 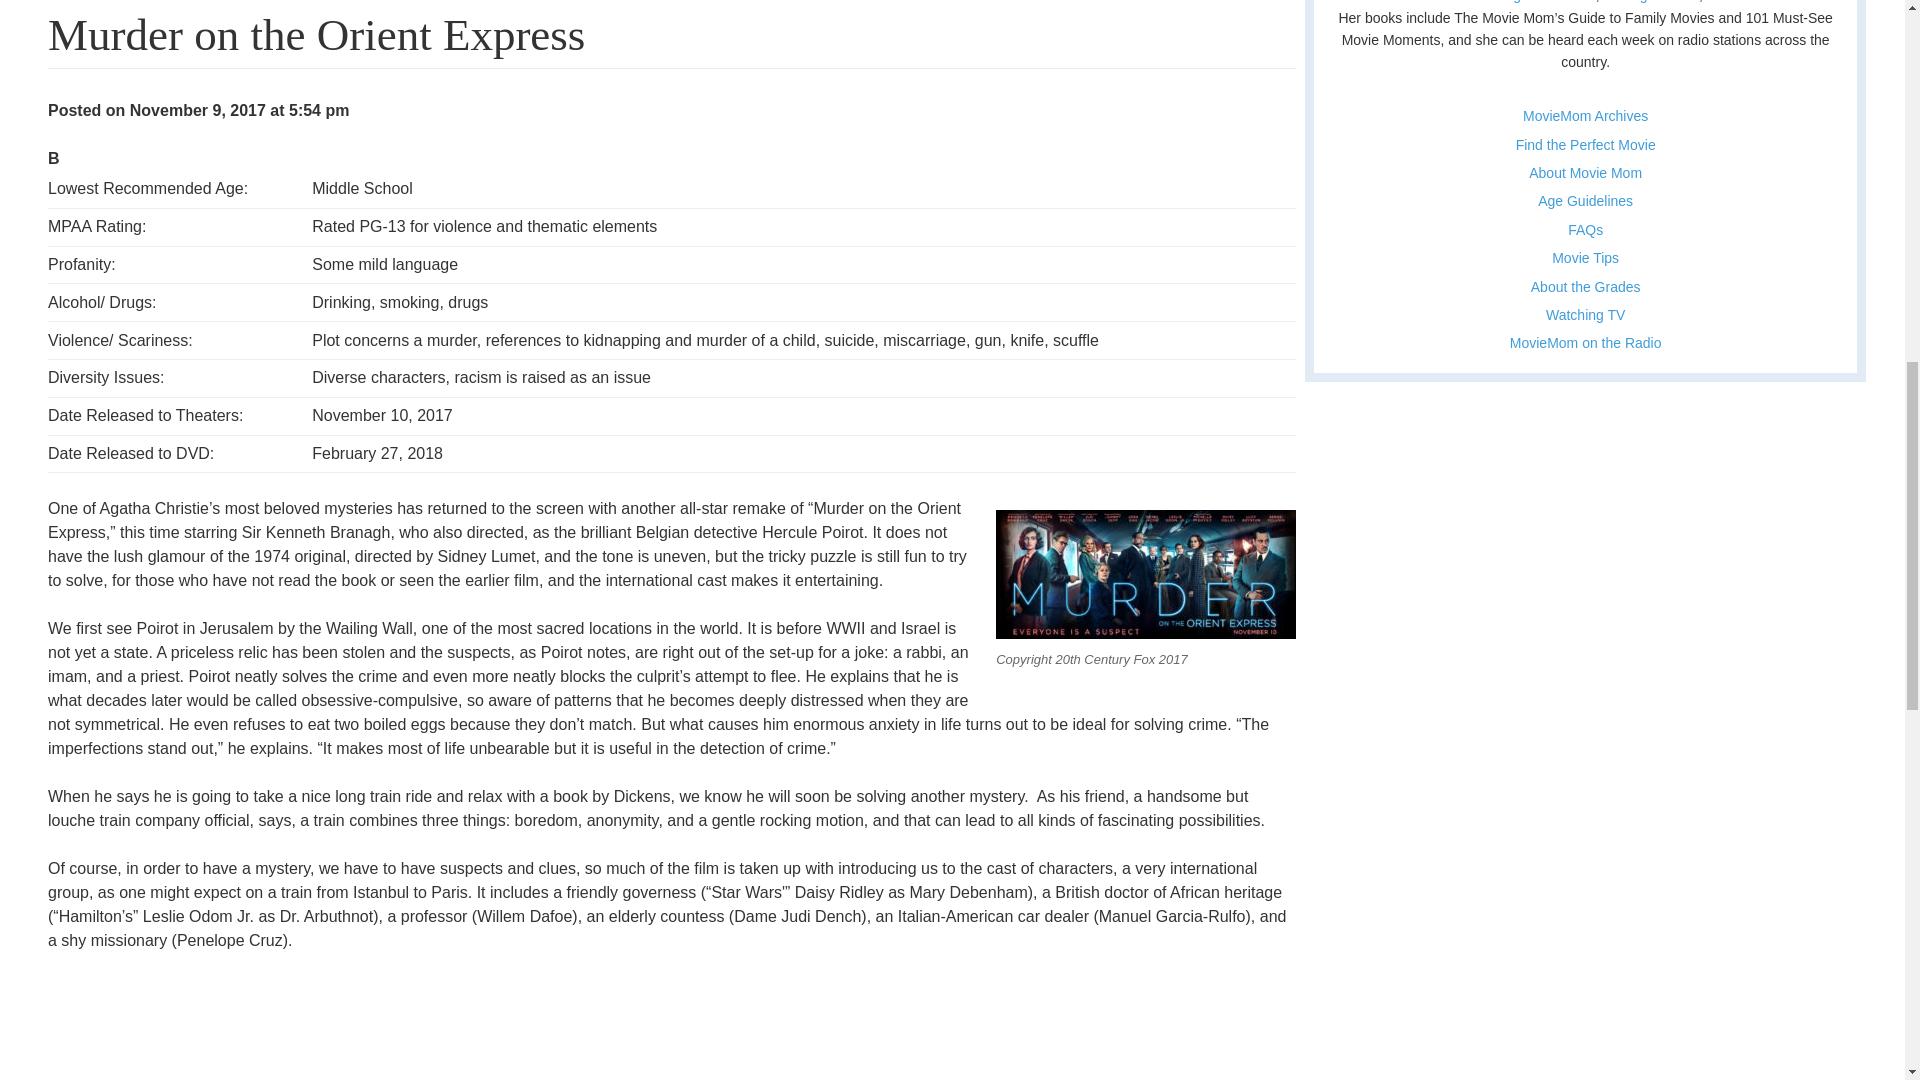 I want to click on MovieMom on the Radio, so click(x=1586, y=342).